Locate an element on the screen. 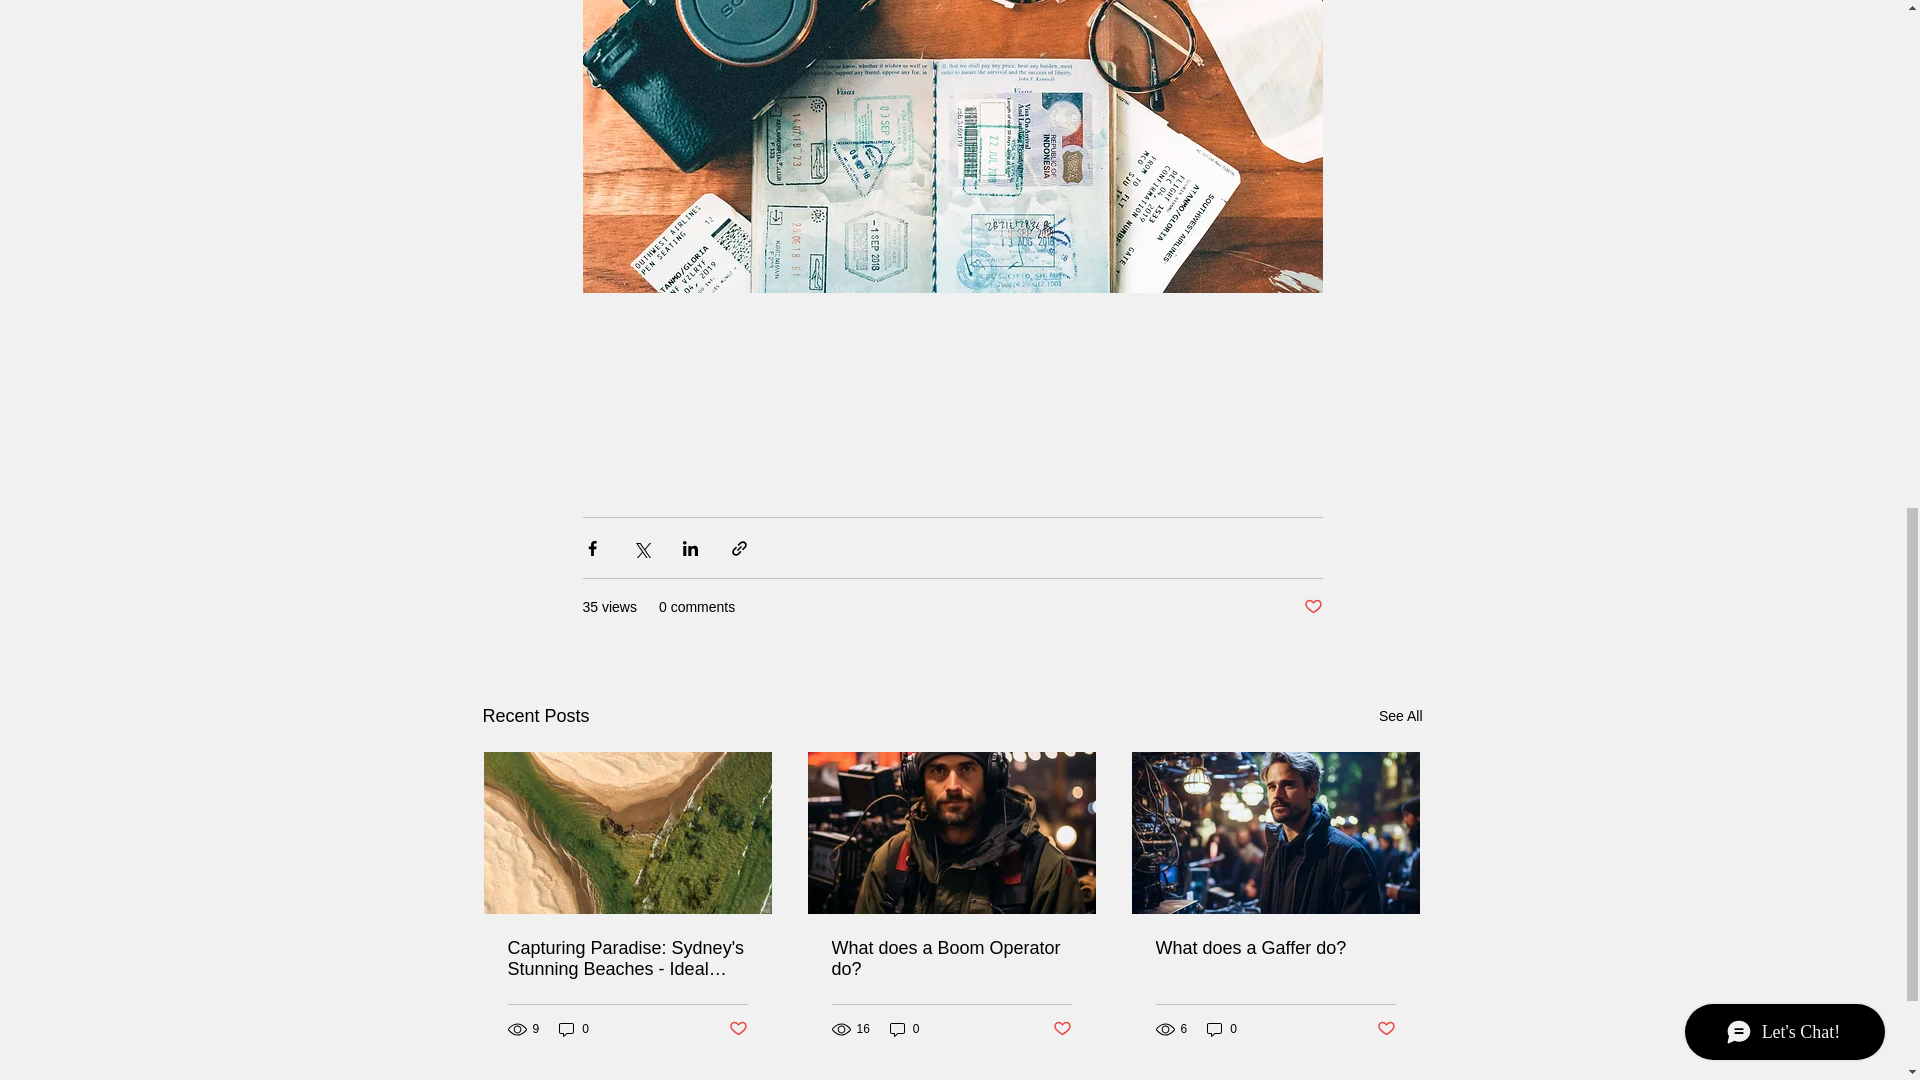 Image resolution: width=1920 pixels, height=1080 pixels. What does a Gaffer do? is located at coordinates (1275, 948).